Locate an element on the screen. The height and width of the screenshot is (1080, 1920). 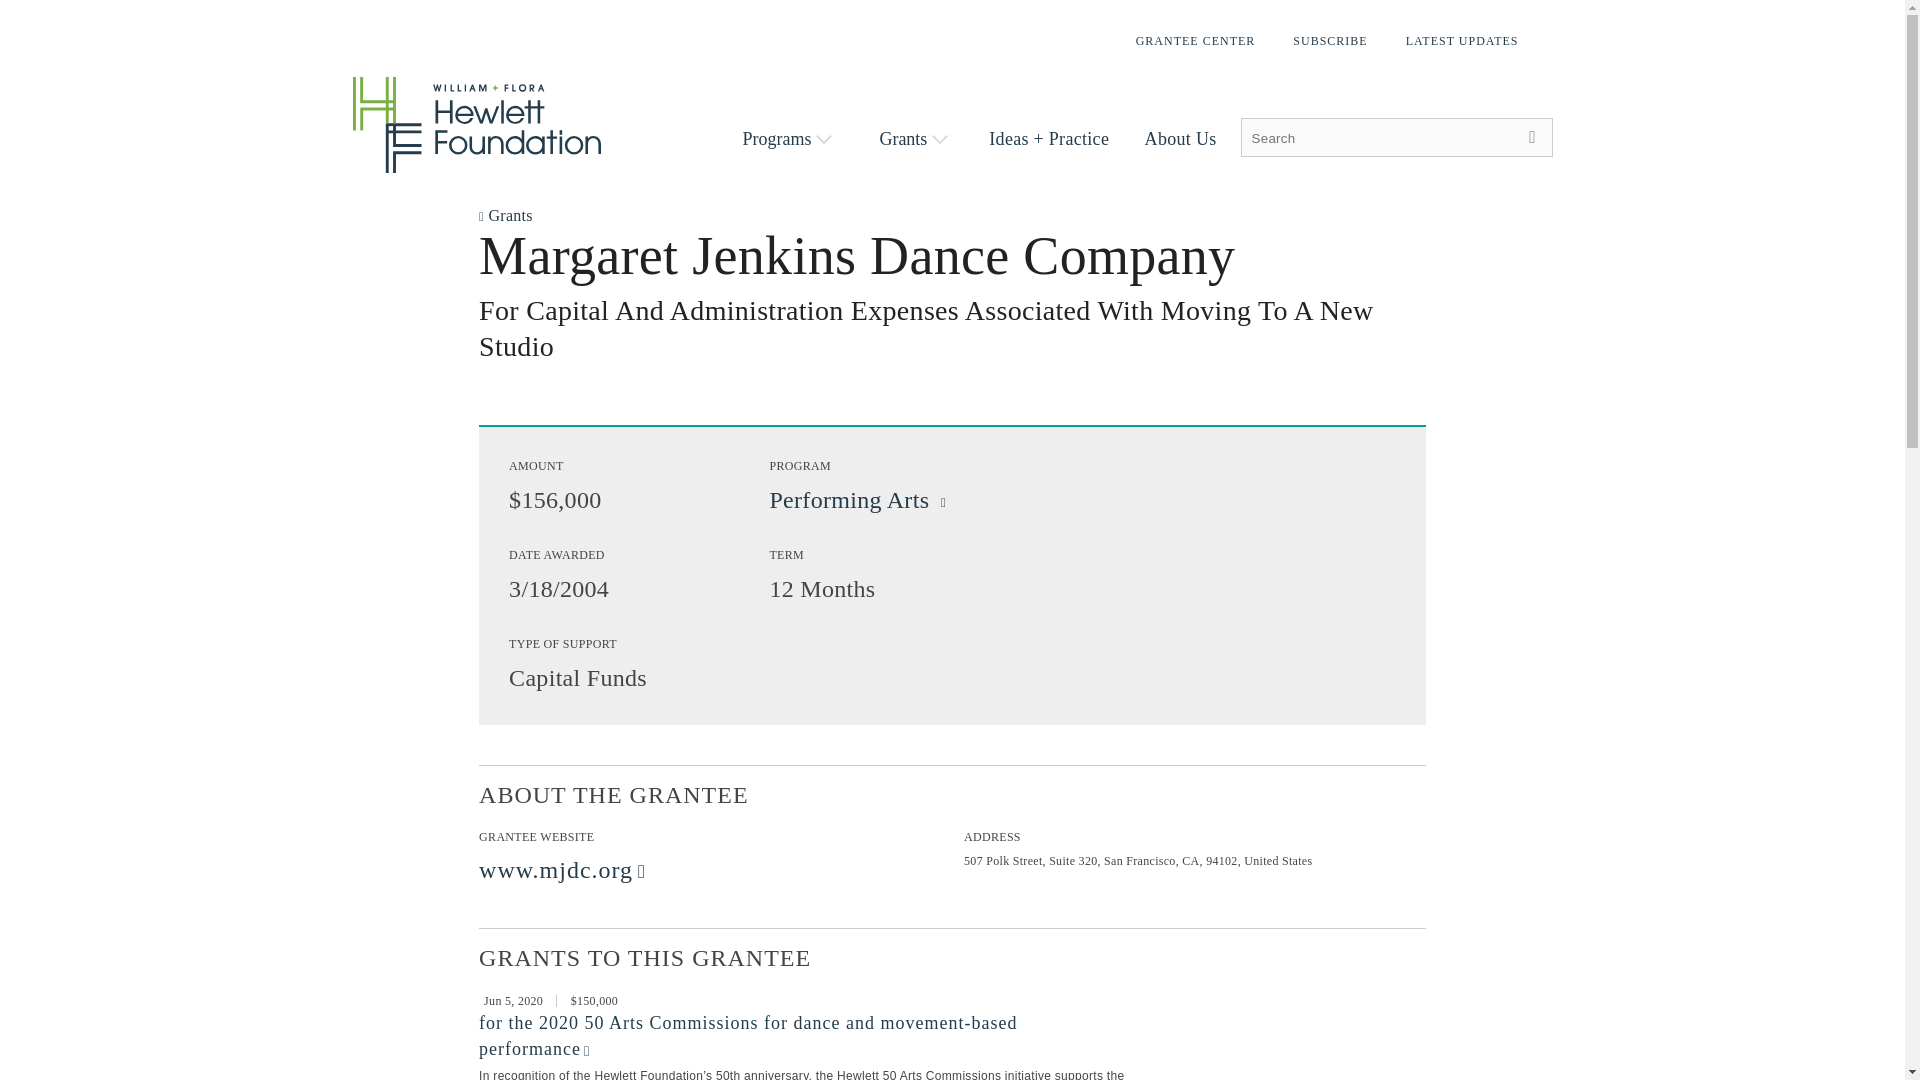
About Us is located at coordinates (1180, 138).